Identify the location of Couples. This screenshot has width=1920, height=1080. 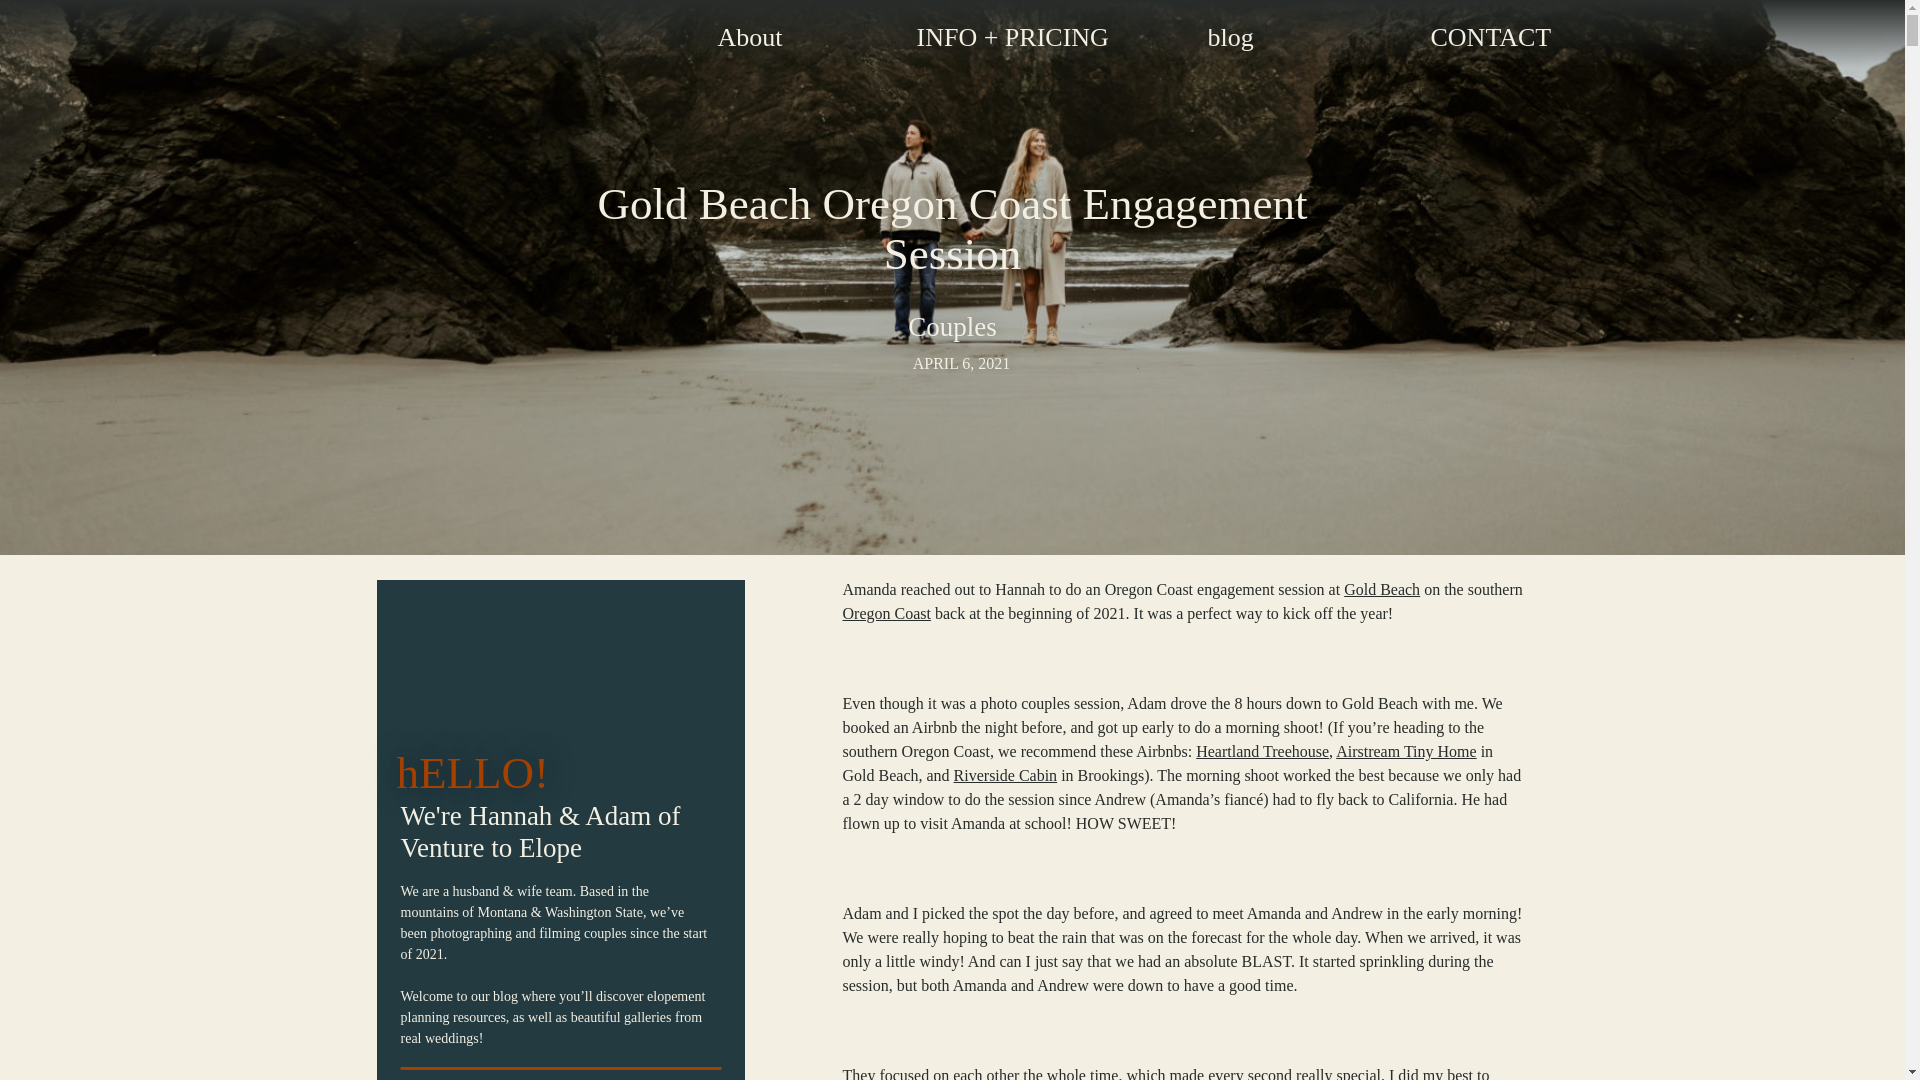
(952, 327).